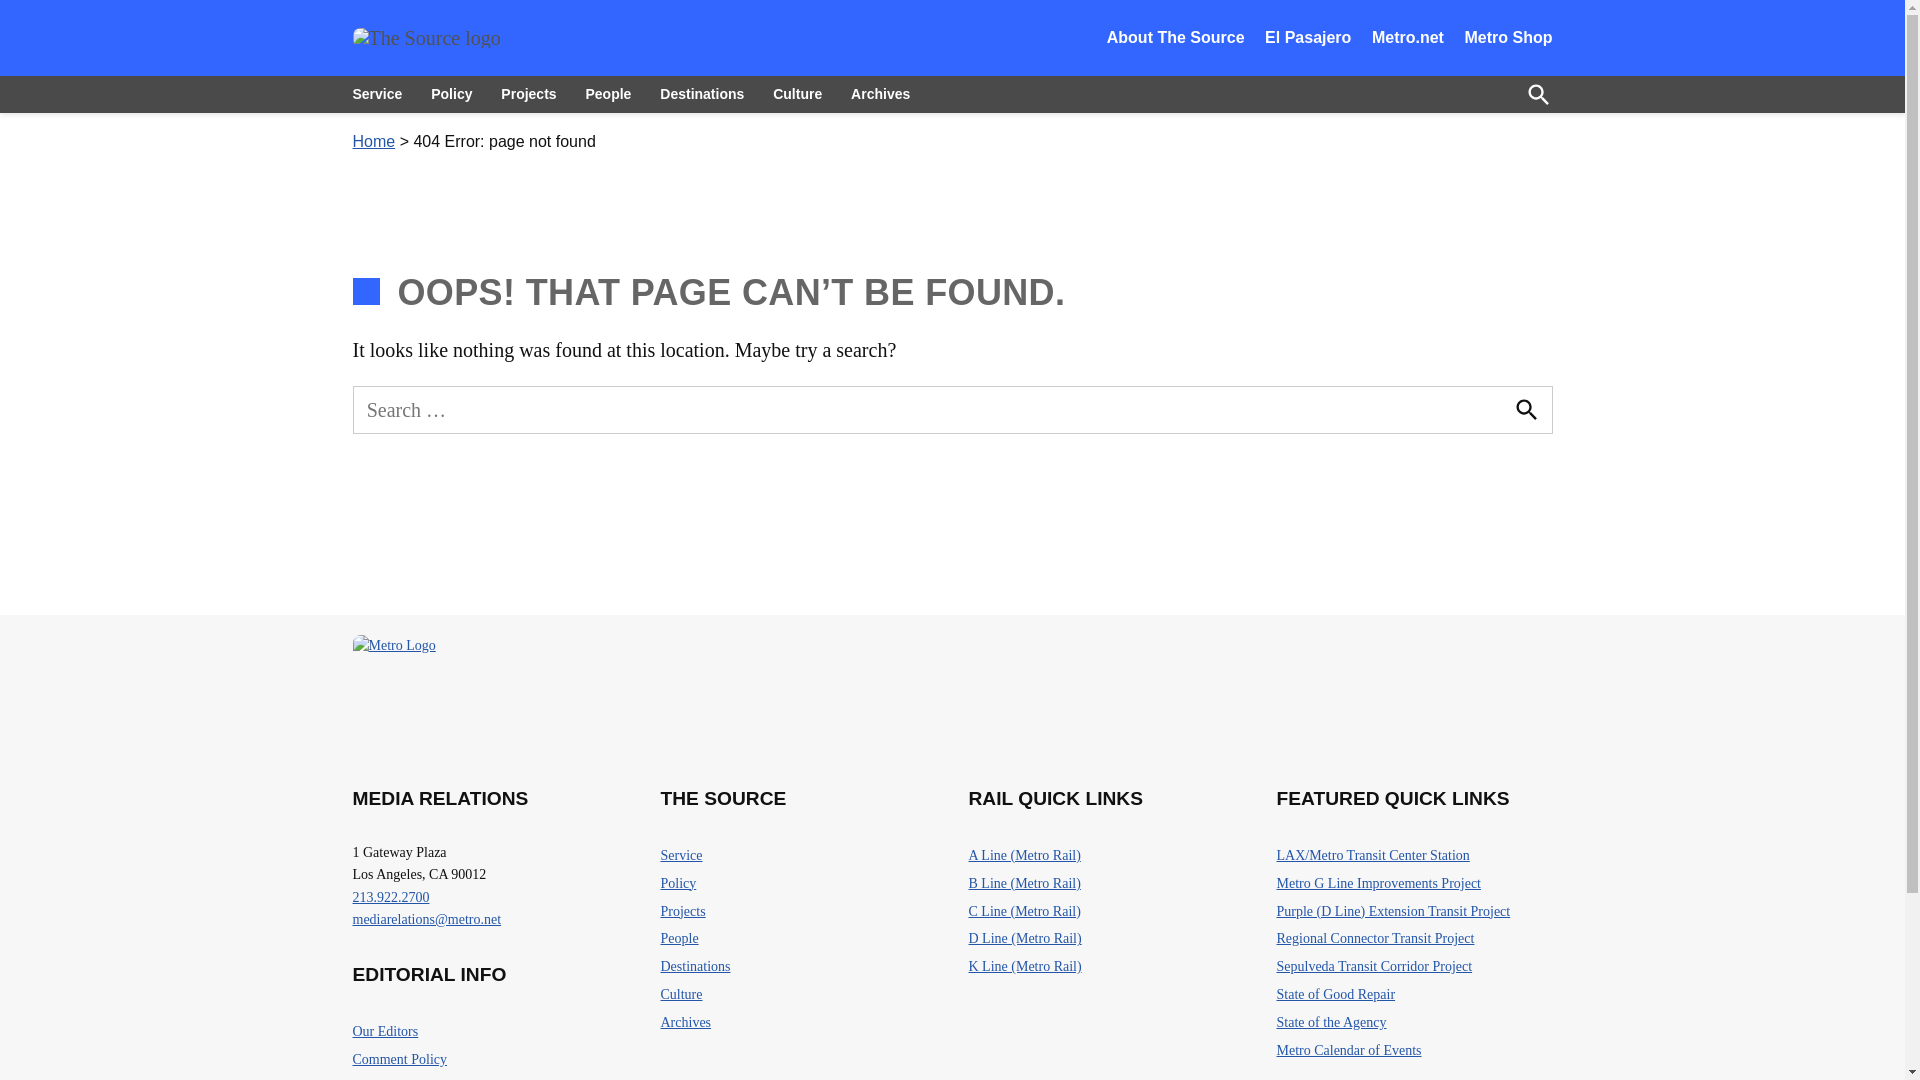 This screenshot has width=1920, height=1080. Describe the element at coordinates (550, 65) in the screenshot. I see `The Source` at that location.